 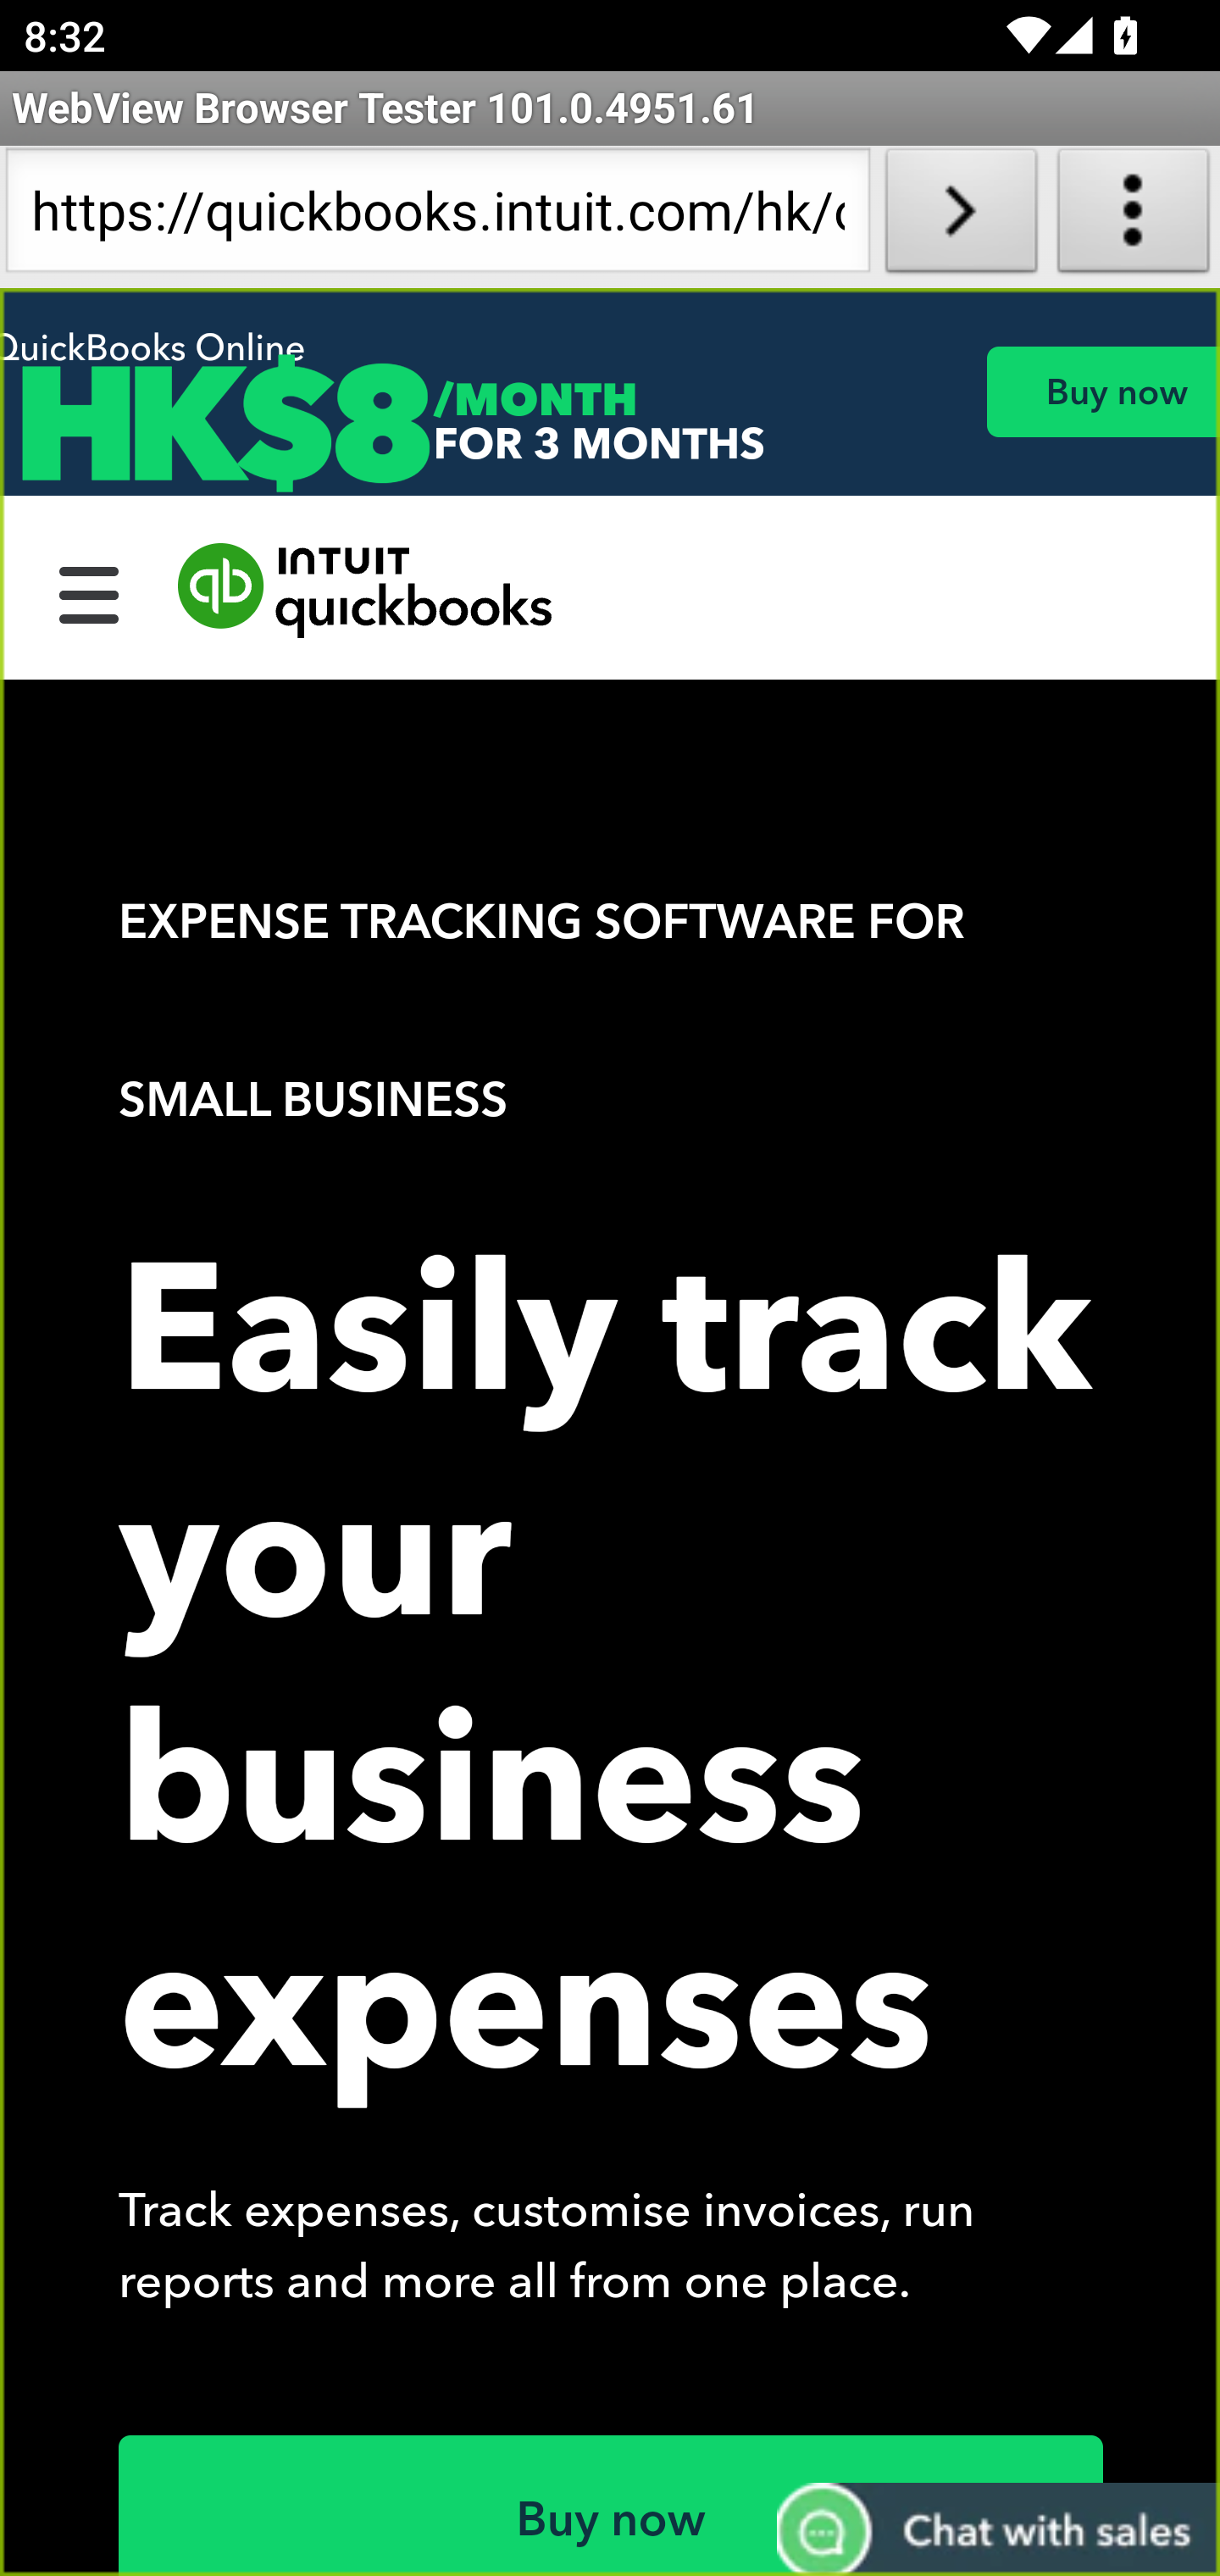 I want to click on quickbooks, so click(x=366, y=591).